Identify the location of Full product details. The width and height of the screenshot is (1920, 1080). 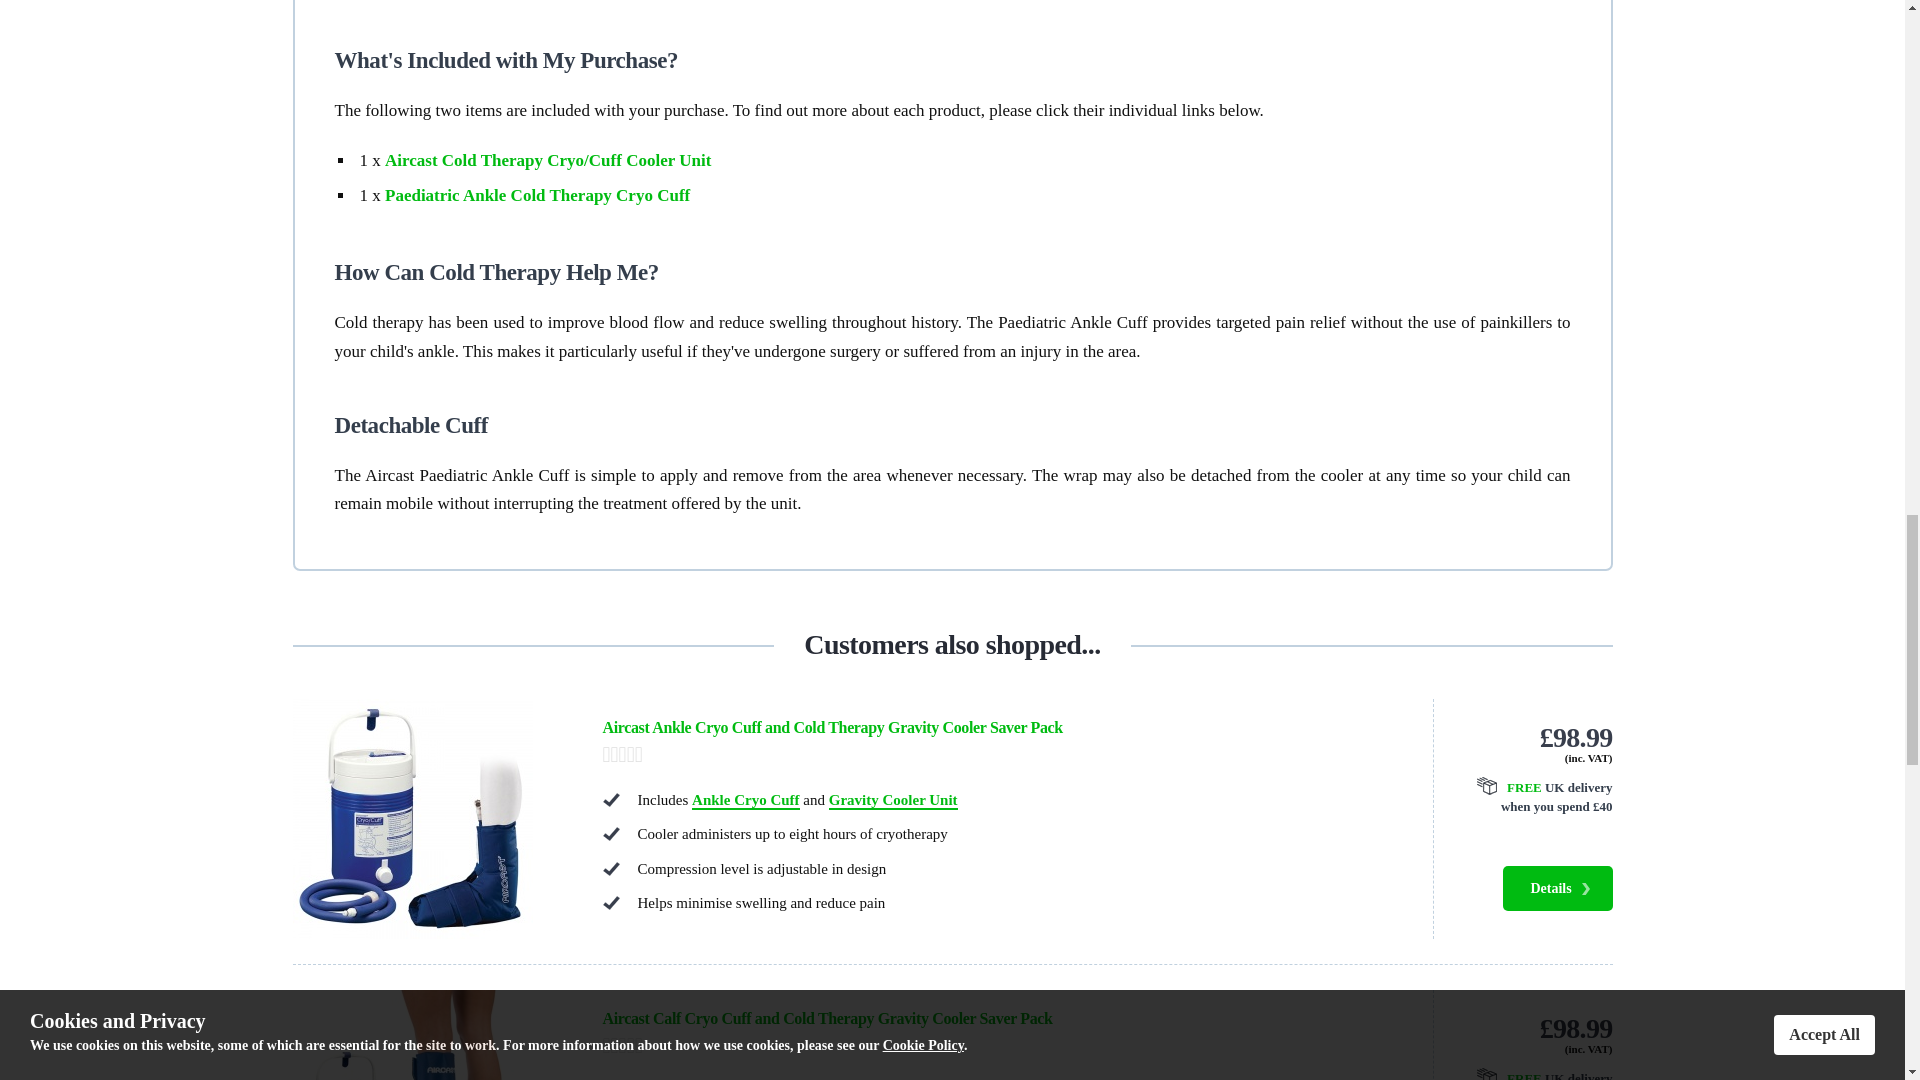
(1556, 888).